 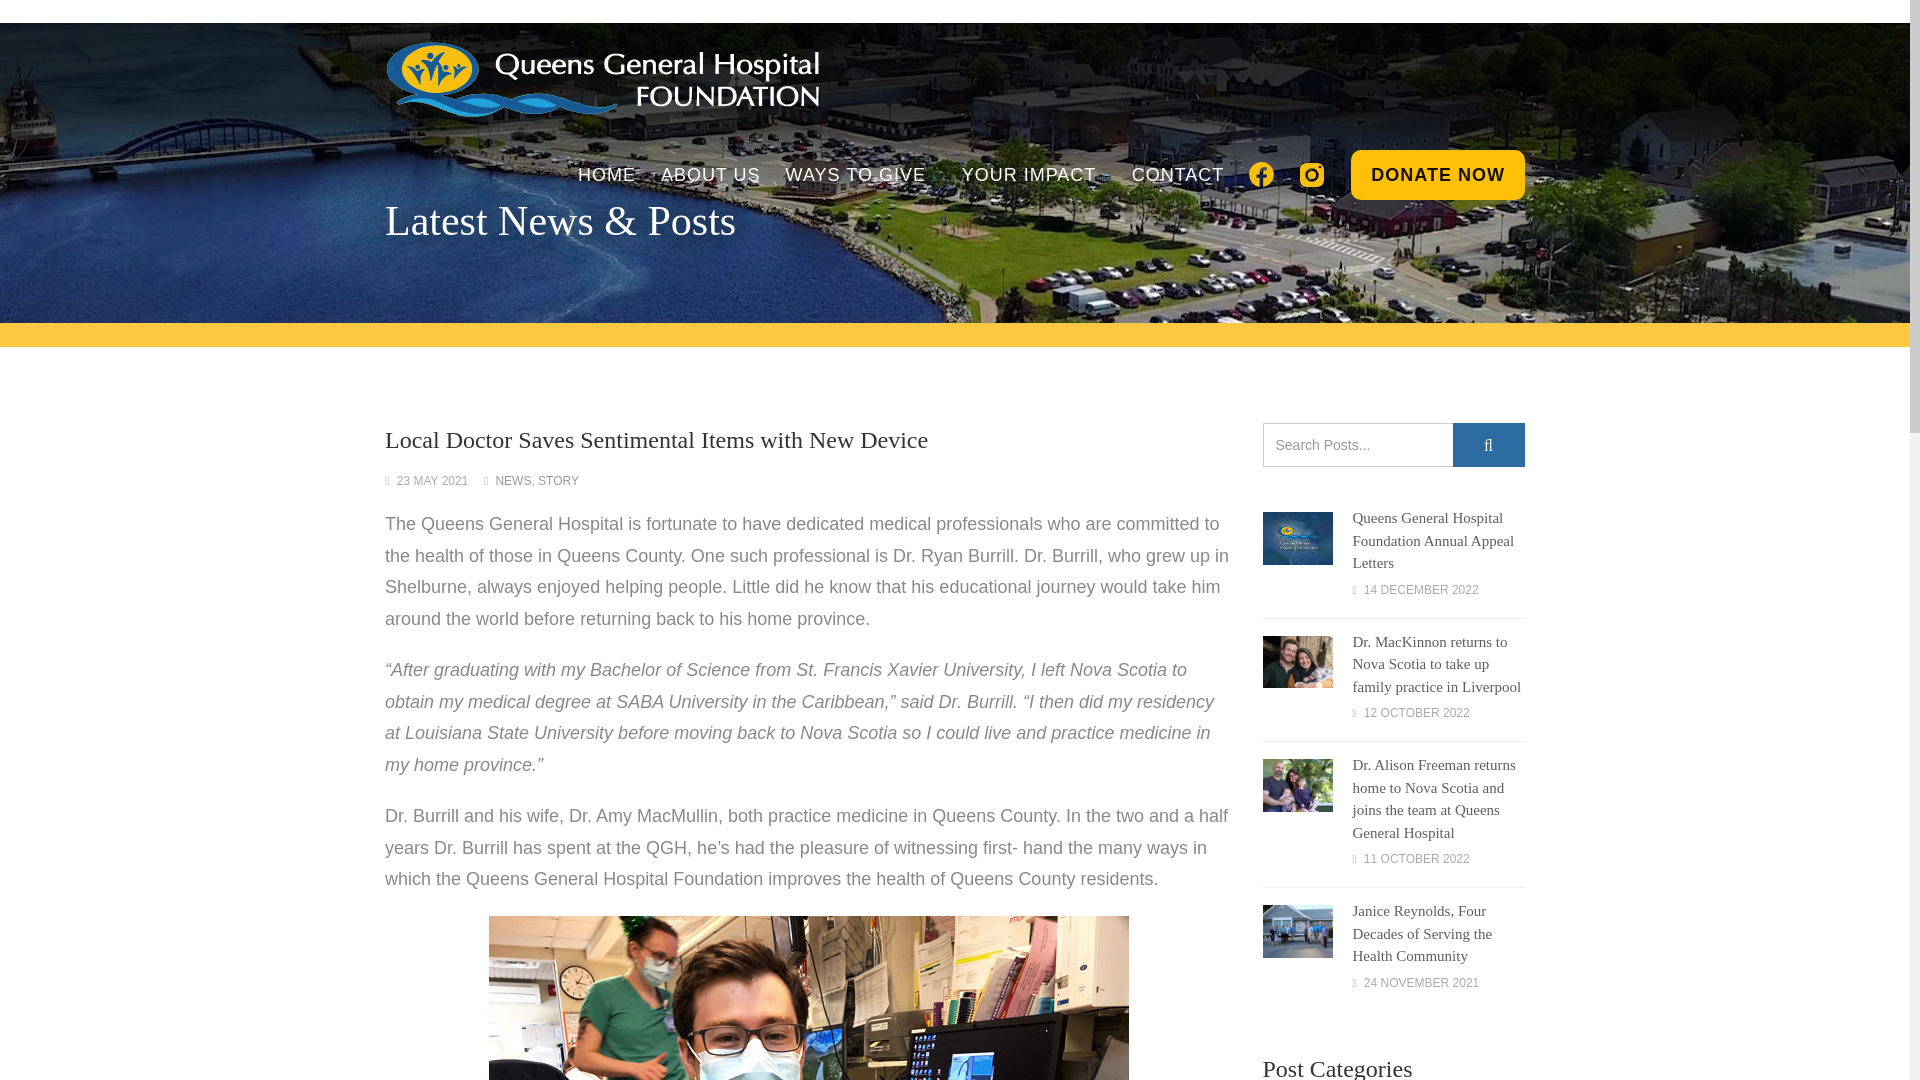 What do you see at coordinates (860, 174) in the screenshot?
I see `WAYS TO GIVE` at bounding box center [860, 174].